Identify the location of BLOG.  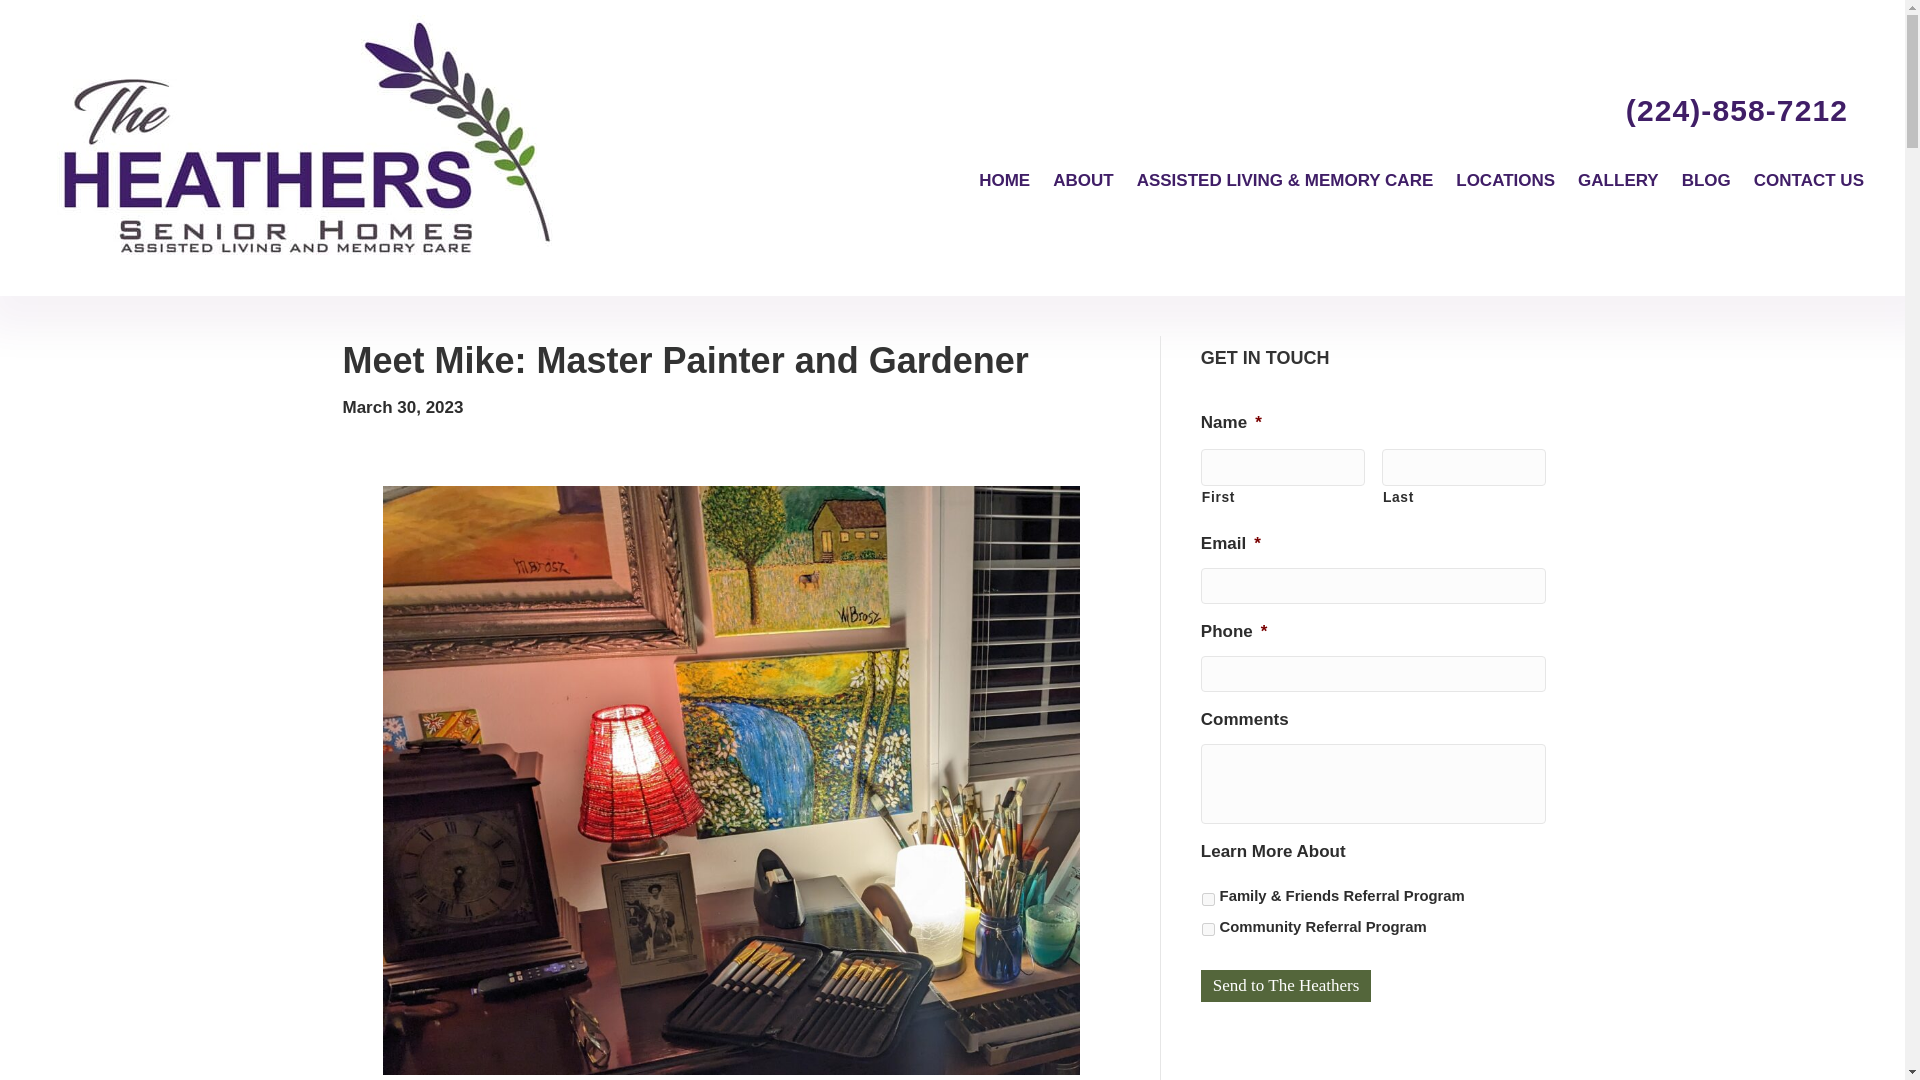
(1706, 180).